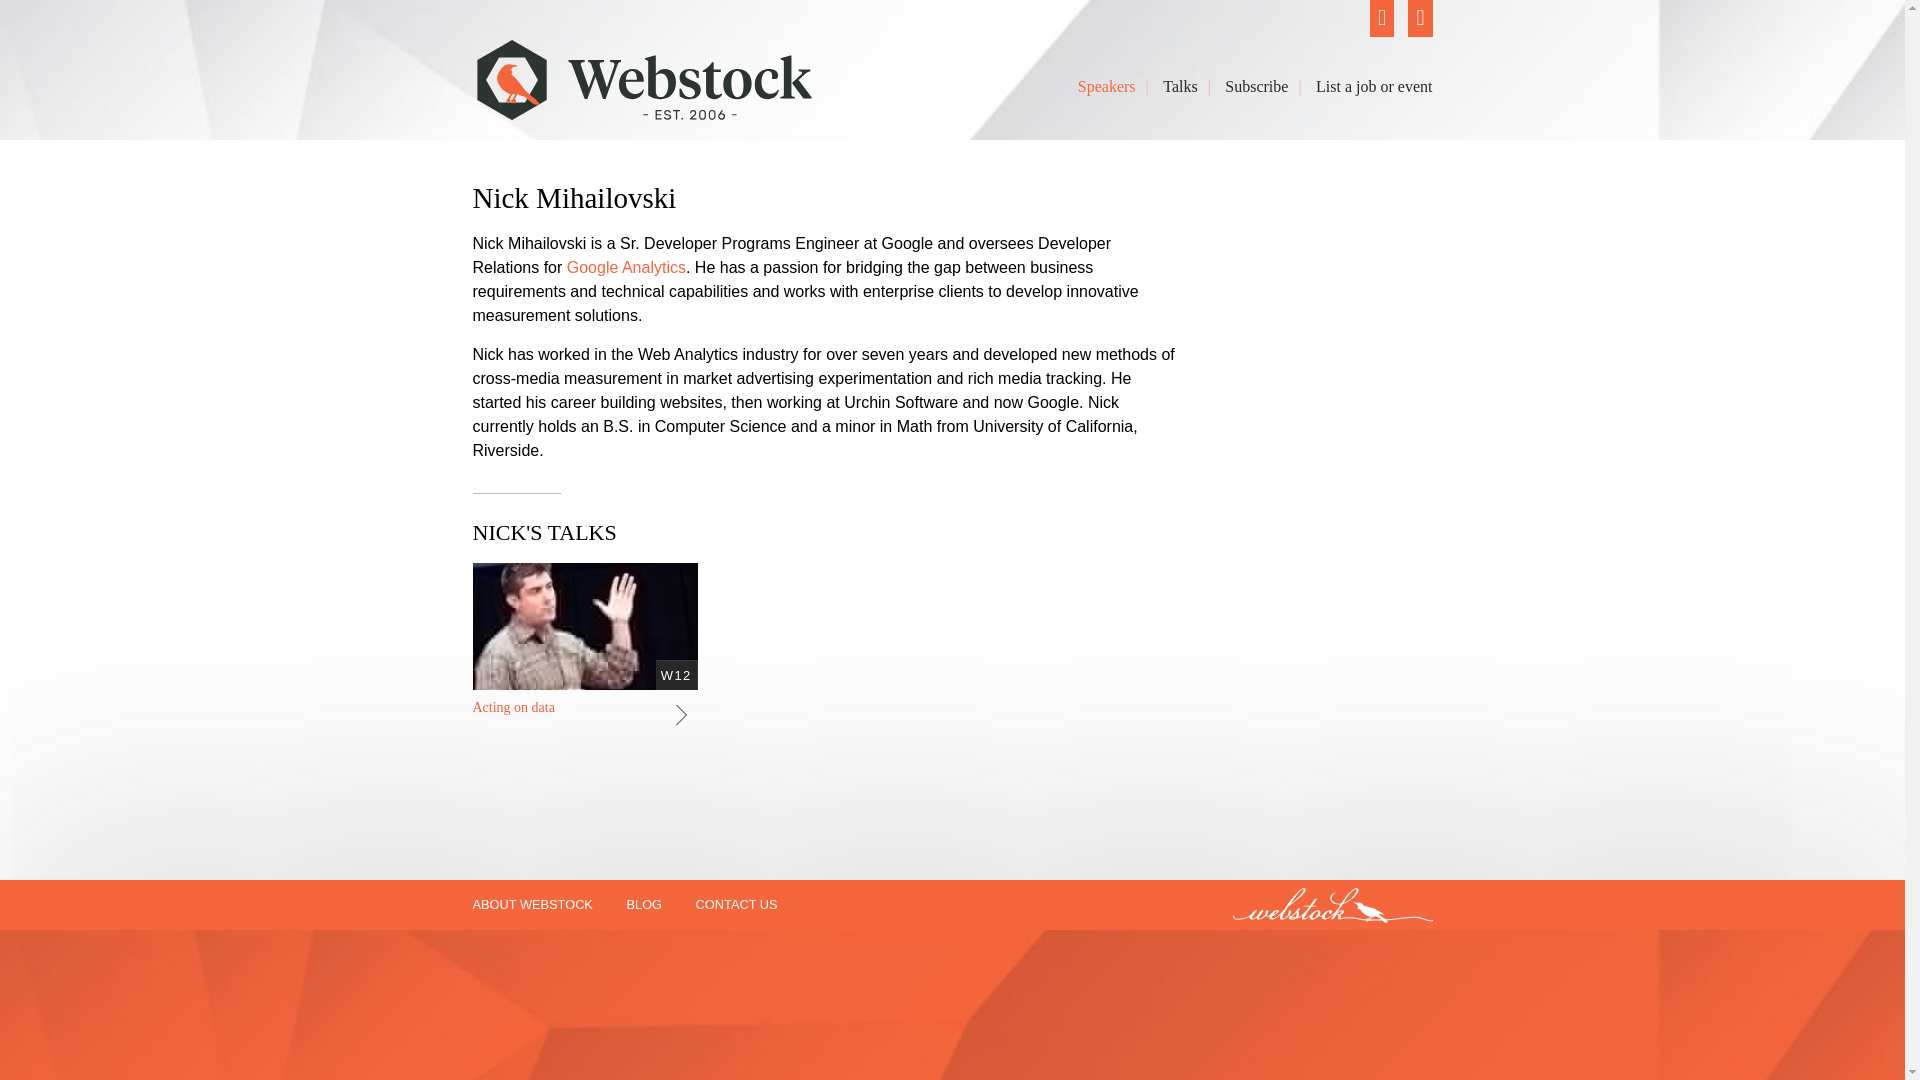 The width and height of the screenshot is (1920, 1080). Describe the element at coordinates (626, 268) in the screenshot. I see `Google Analytics` at that location.